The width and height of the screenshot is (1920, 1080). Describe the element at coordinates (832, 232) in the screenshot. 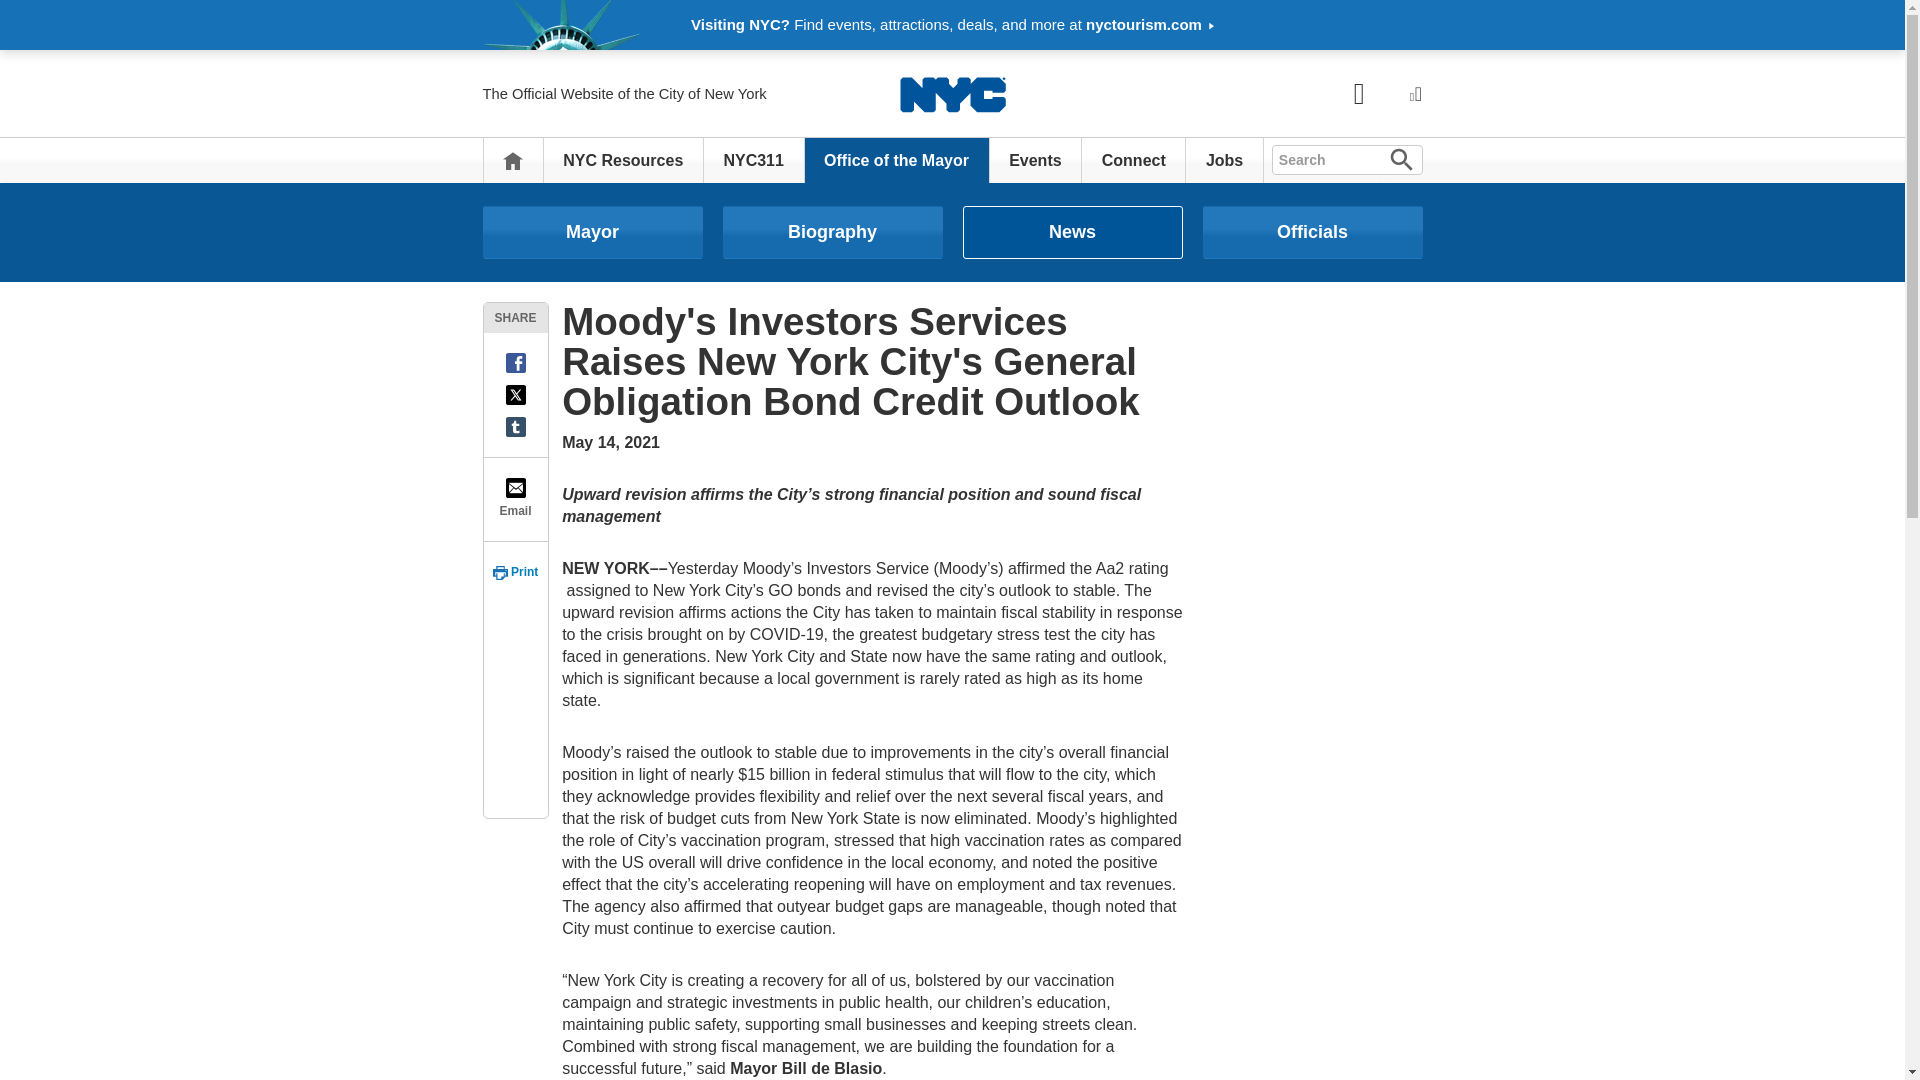

I see `Biography` at that location.